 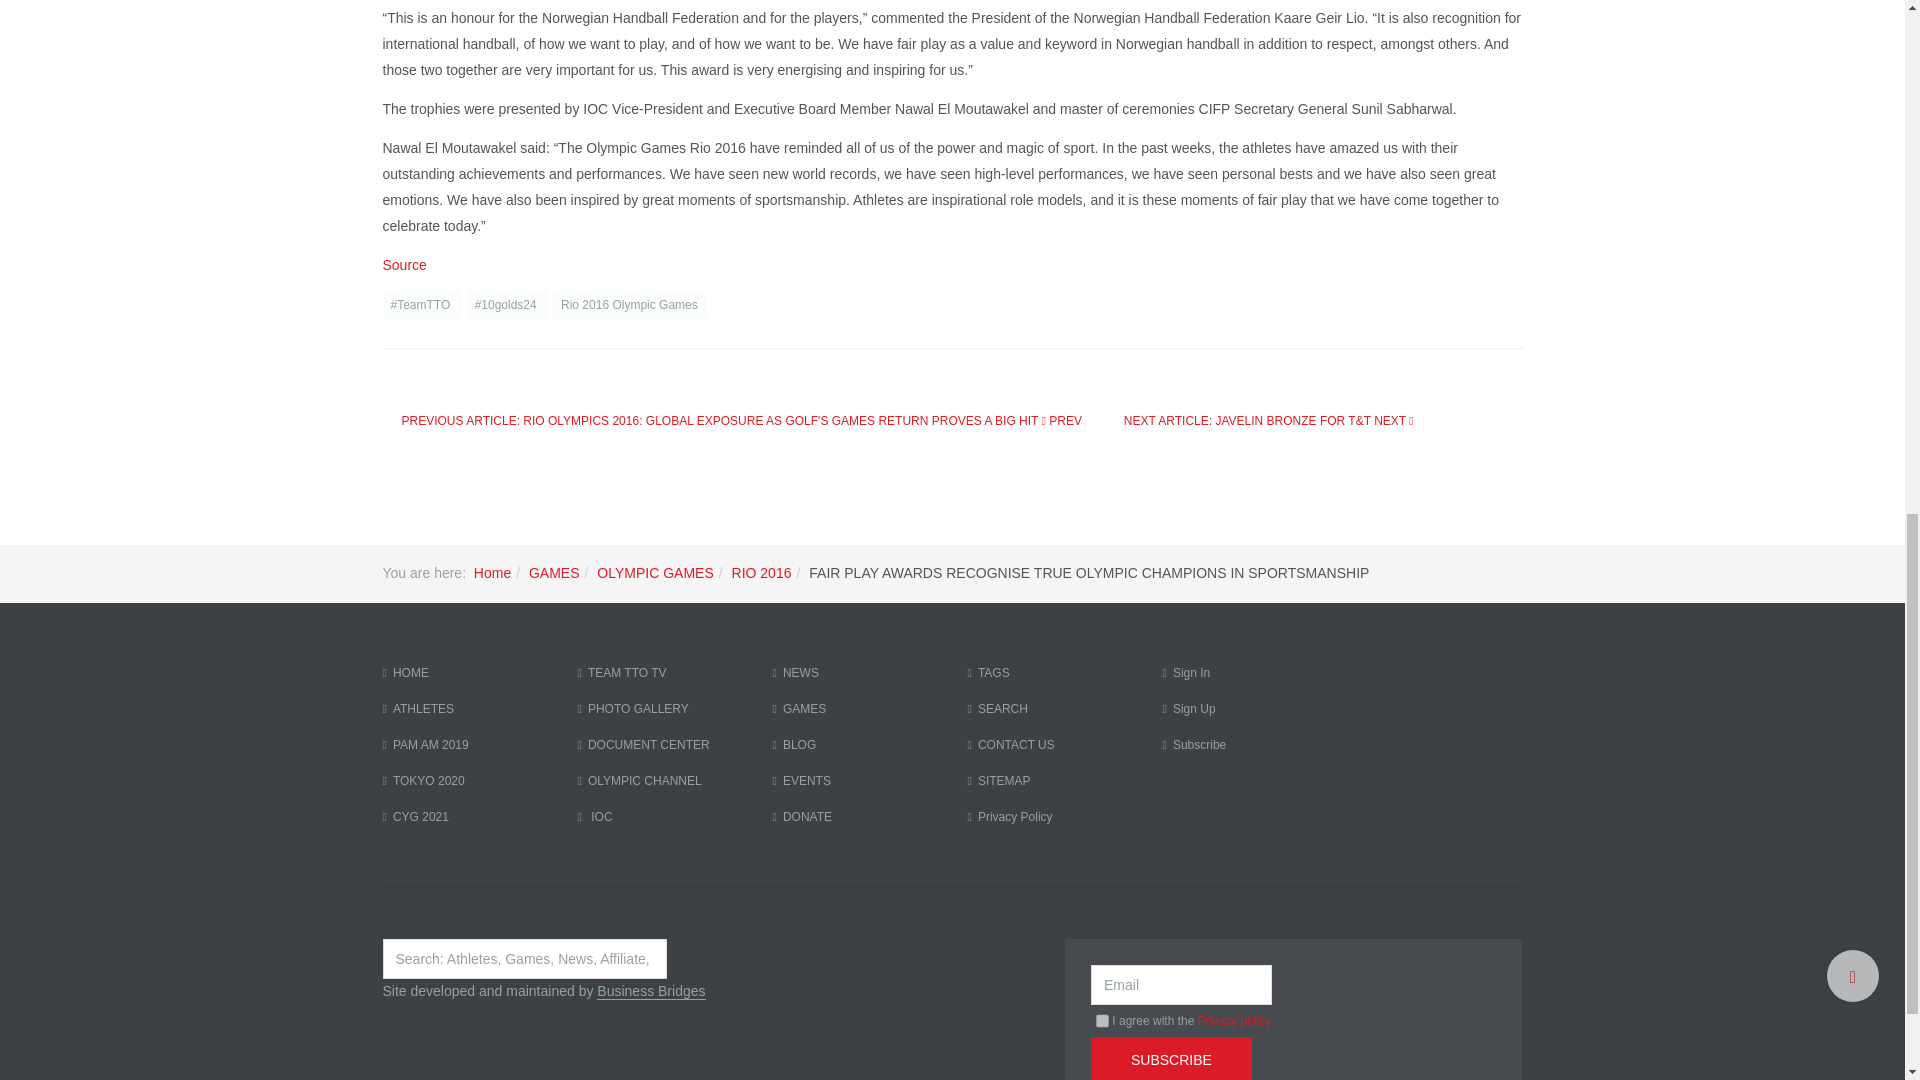 I want to click on Business Bridges, so click(x=650, y=991).